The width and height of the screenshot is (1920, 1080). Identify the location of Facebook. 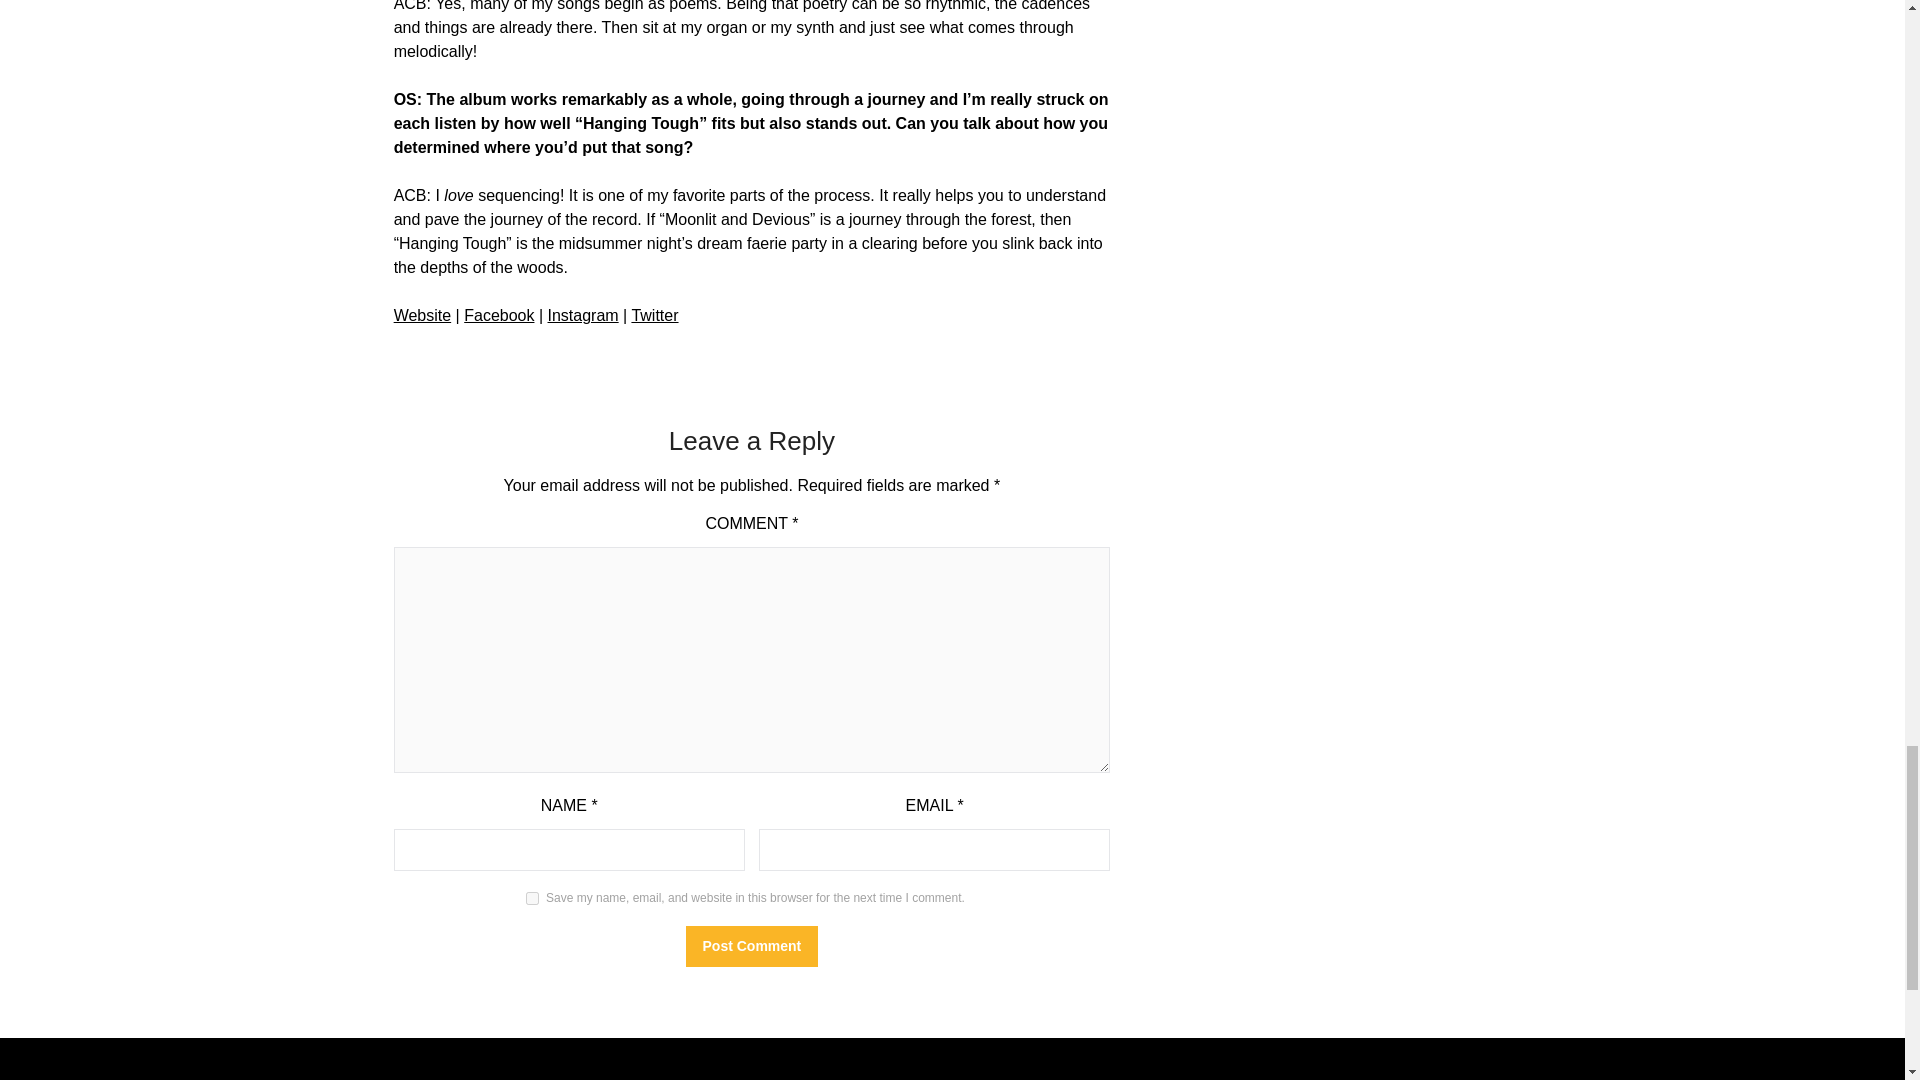
(498, 315).